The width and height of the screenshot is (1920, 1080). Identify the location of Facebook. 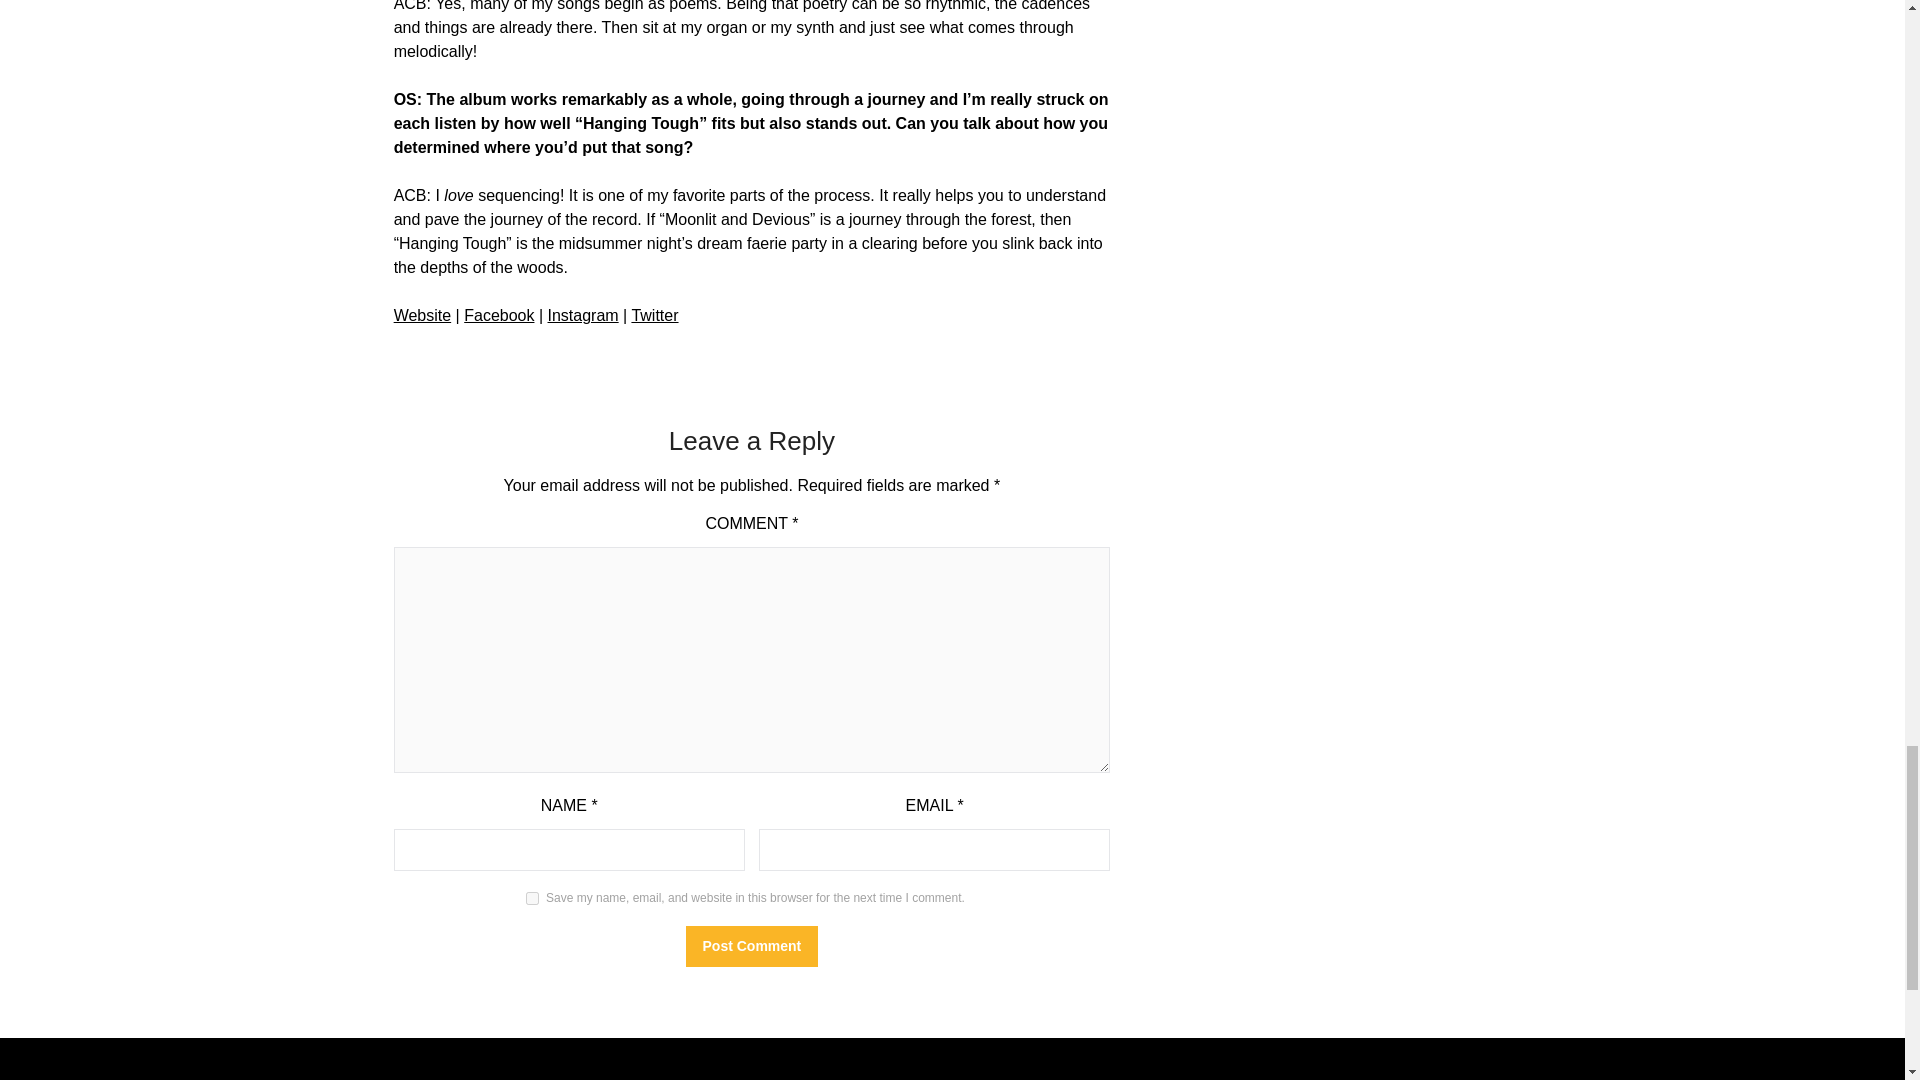
(498, 315).